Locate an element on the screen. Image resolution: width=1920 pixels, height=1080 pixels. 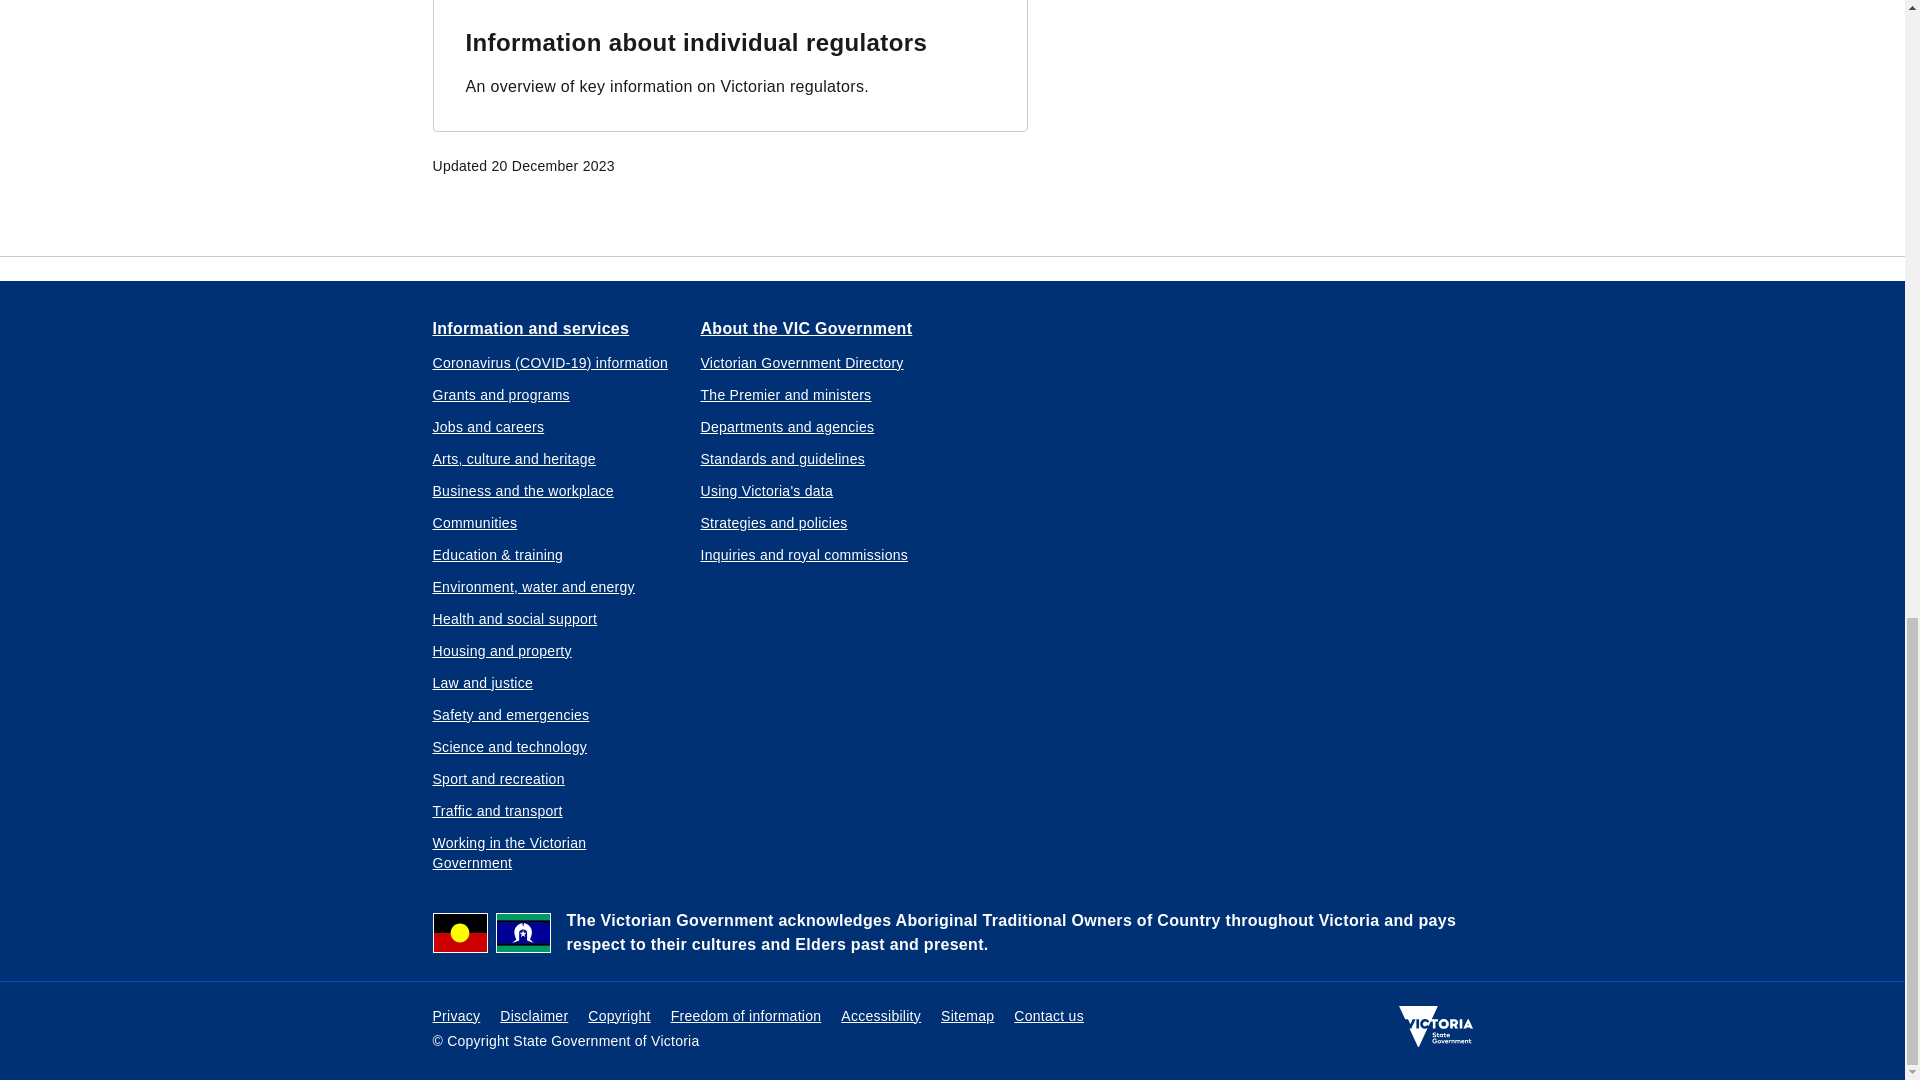
Traffic and transport is located at coordinates (497, 810).